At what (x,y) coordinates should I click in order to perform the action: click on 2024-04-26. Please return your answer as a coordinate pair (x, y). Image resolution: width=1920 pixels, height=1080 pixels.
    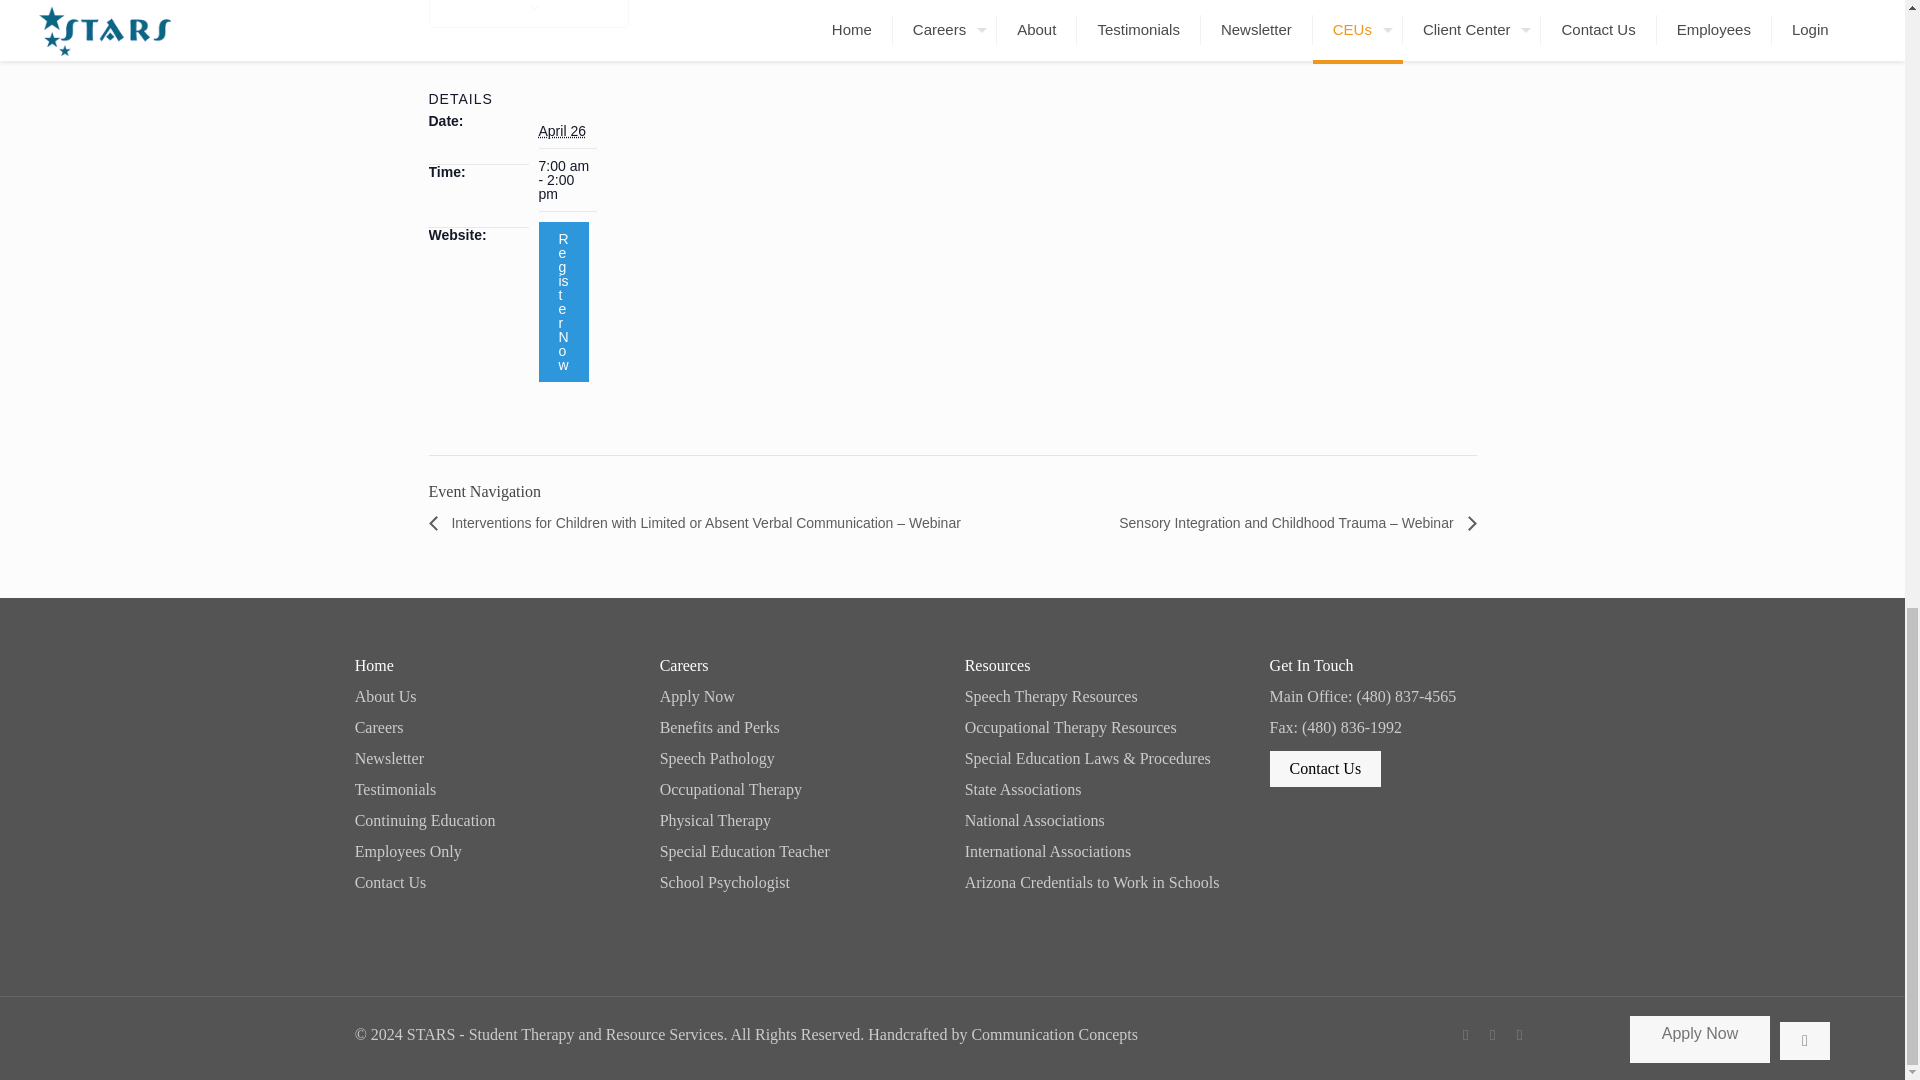
    Looking at the image, I should click on (561, 131).